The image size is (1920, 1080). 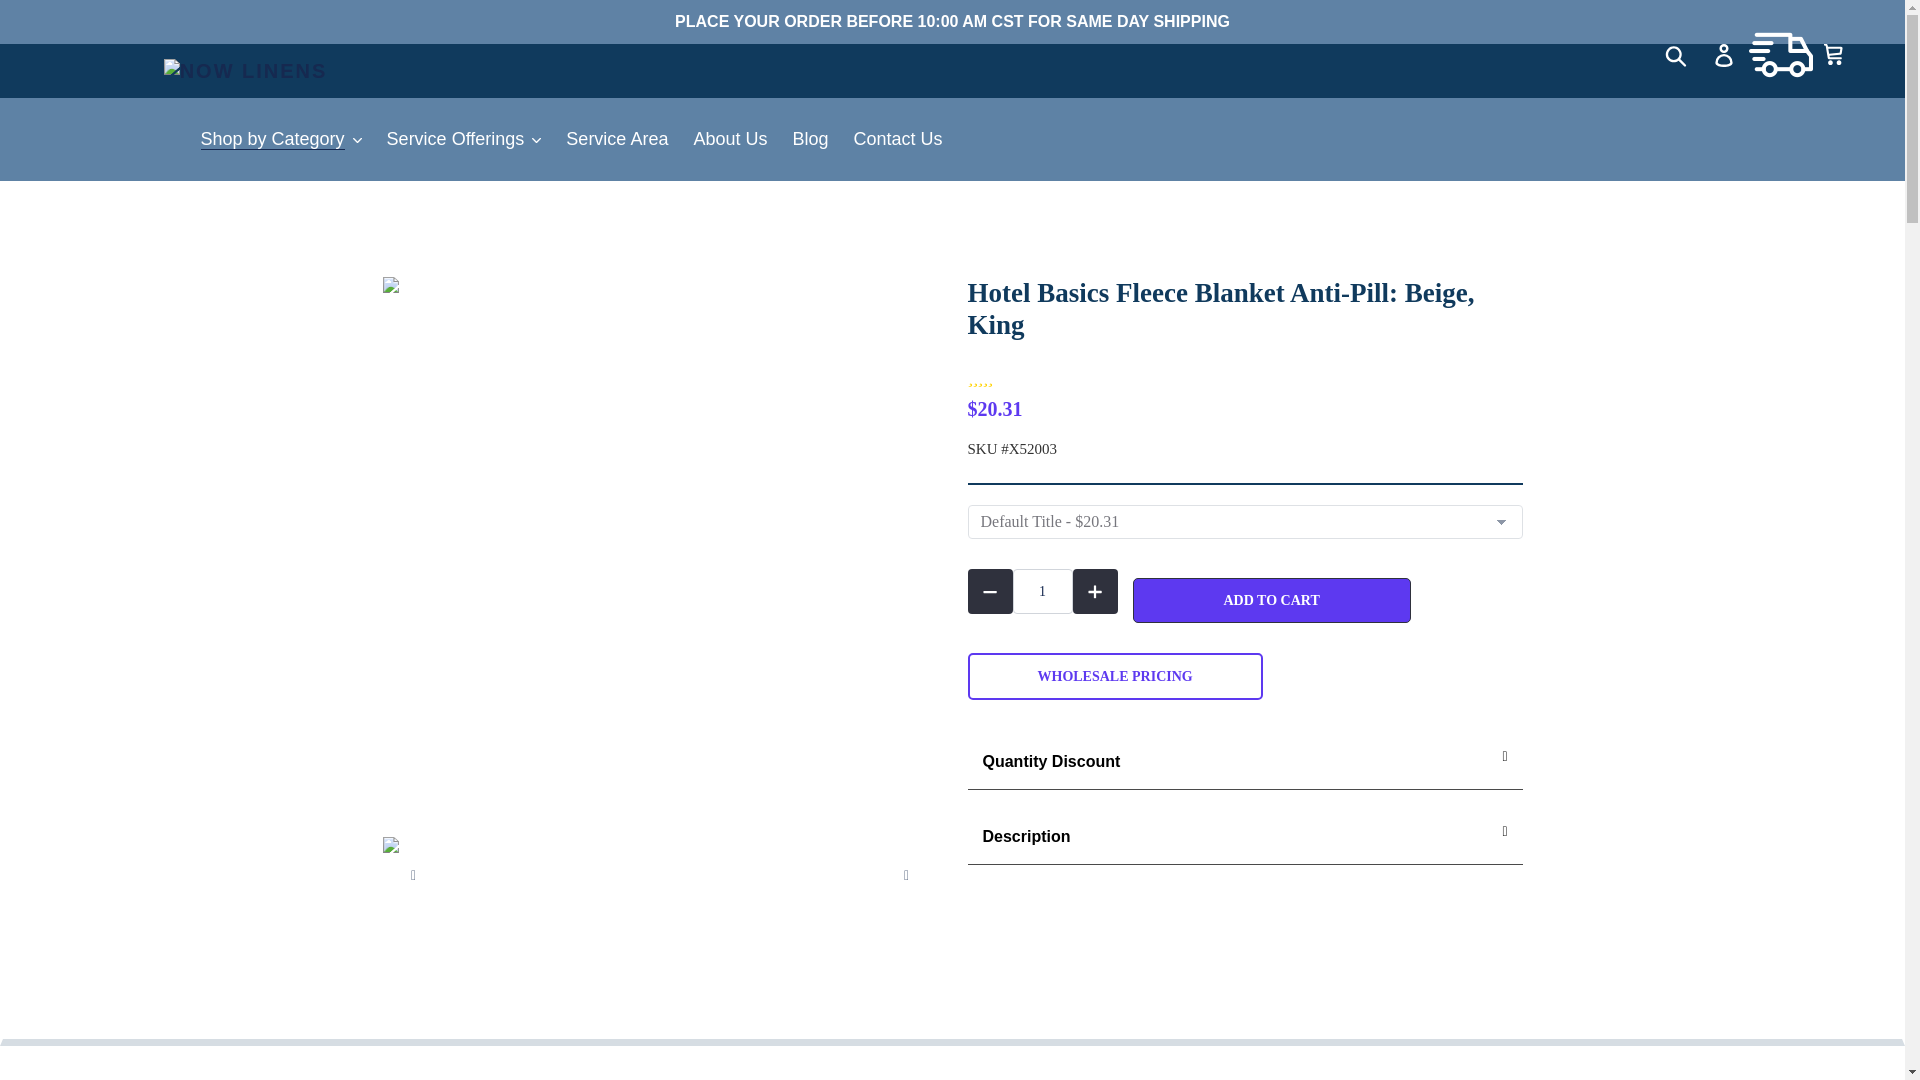 What do you see at coordinates (1041, 592) in the screenshot?
I see `1` at bounding box center [1041, 592].